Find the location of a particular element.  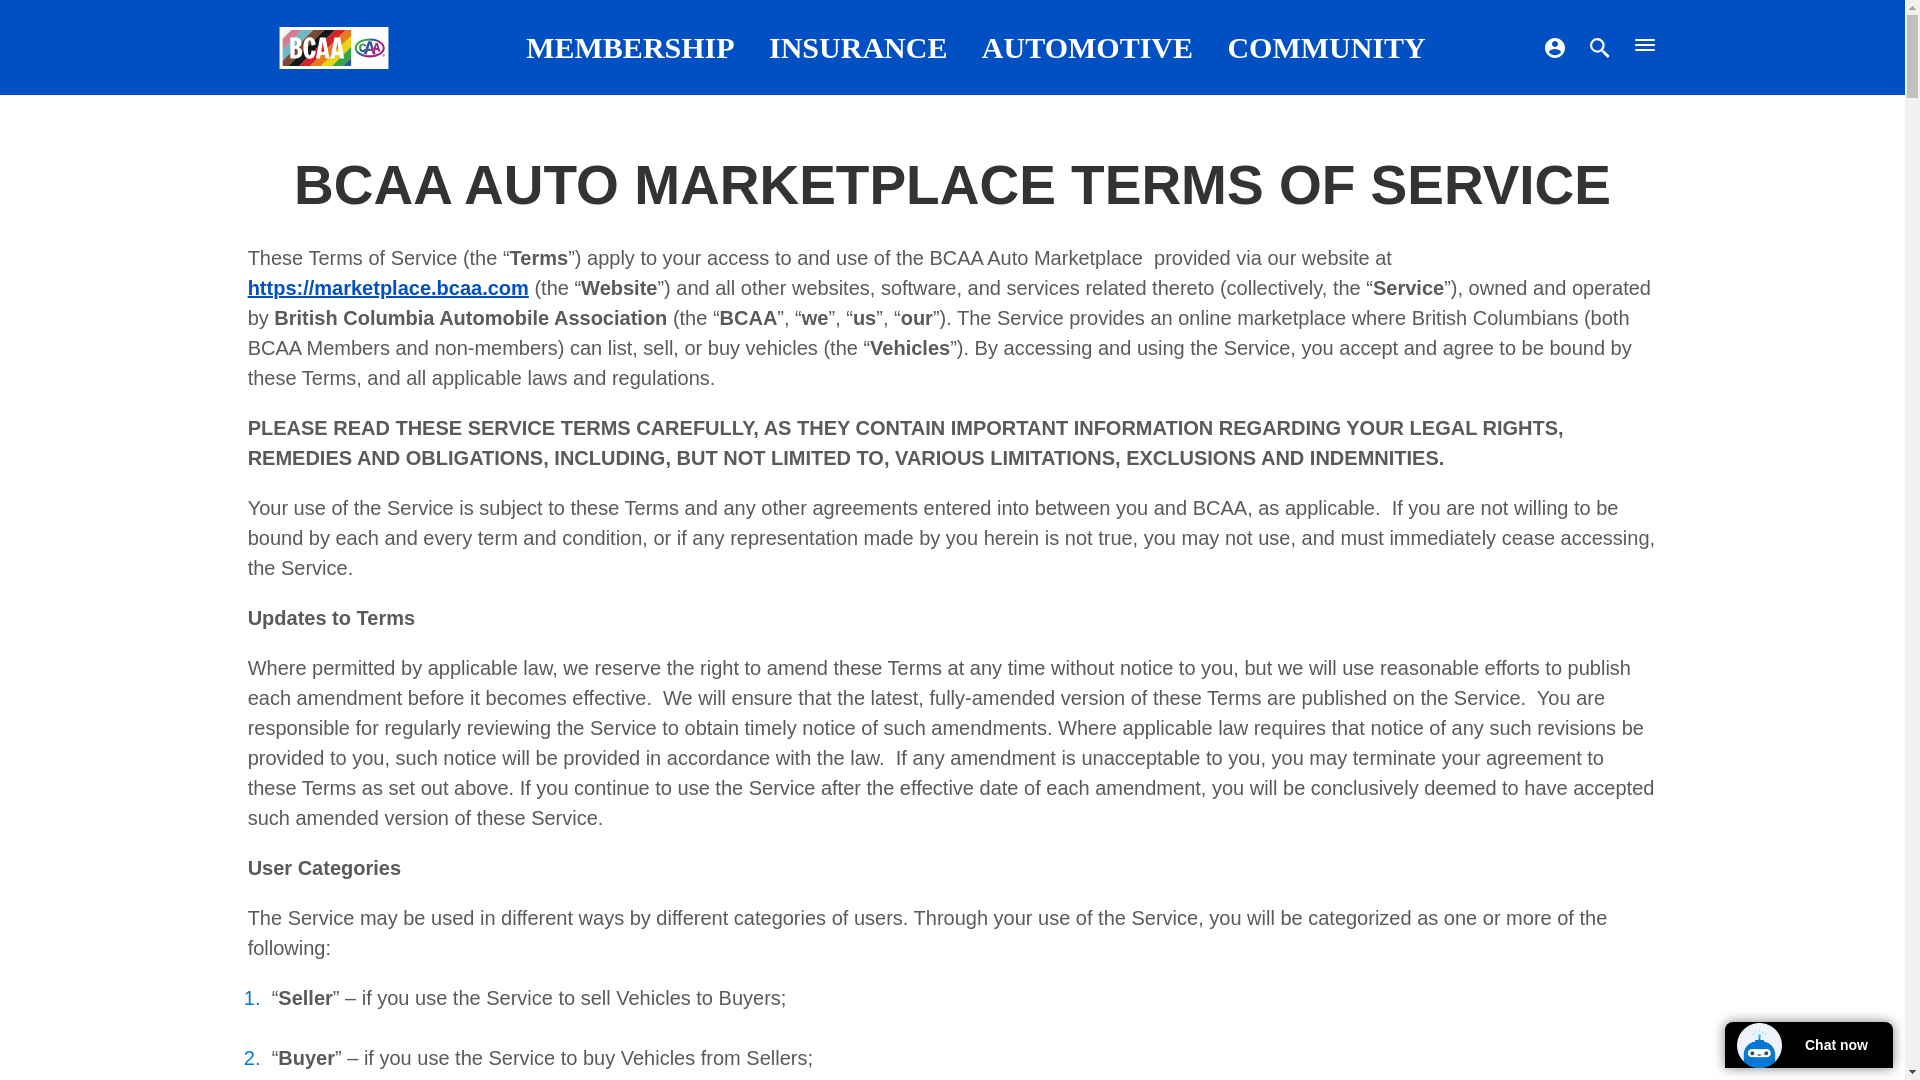

MEMBERSHIP is located at coordinates (630, 47).